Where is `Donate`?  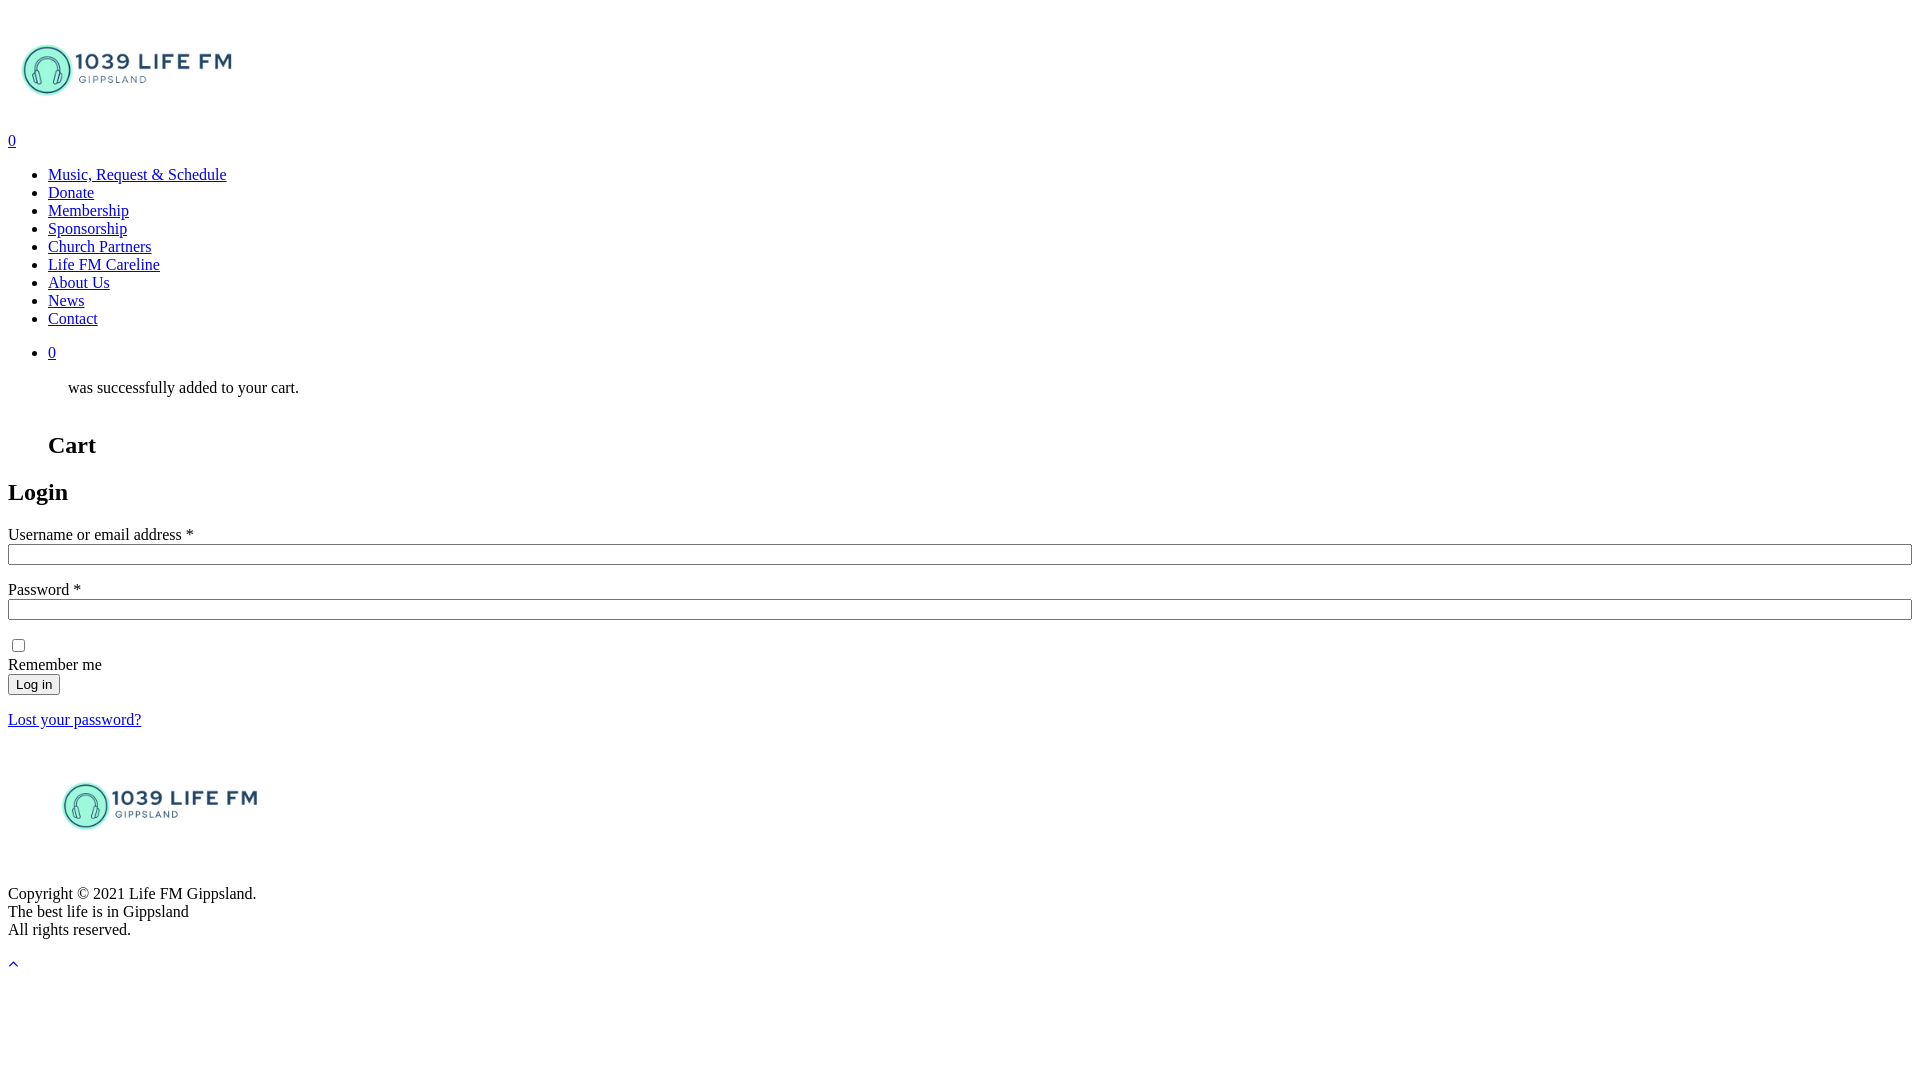
Donate is located at coordinates (71, 192).